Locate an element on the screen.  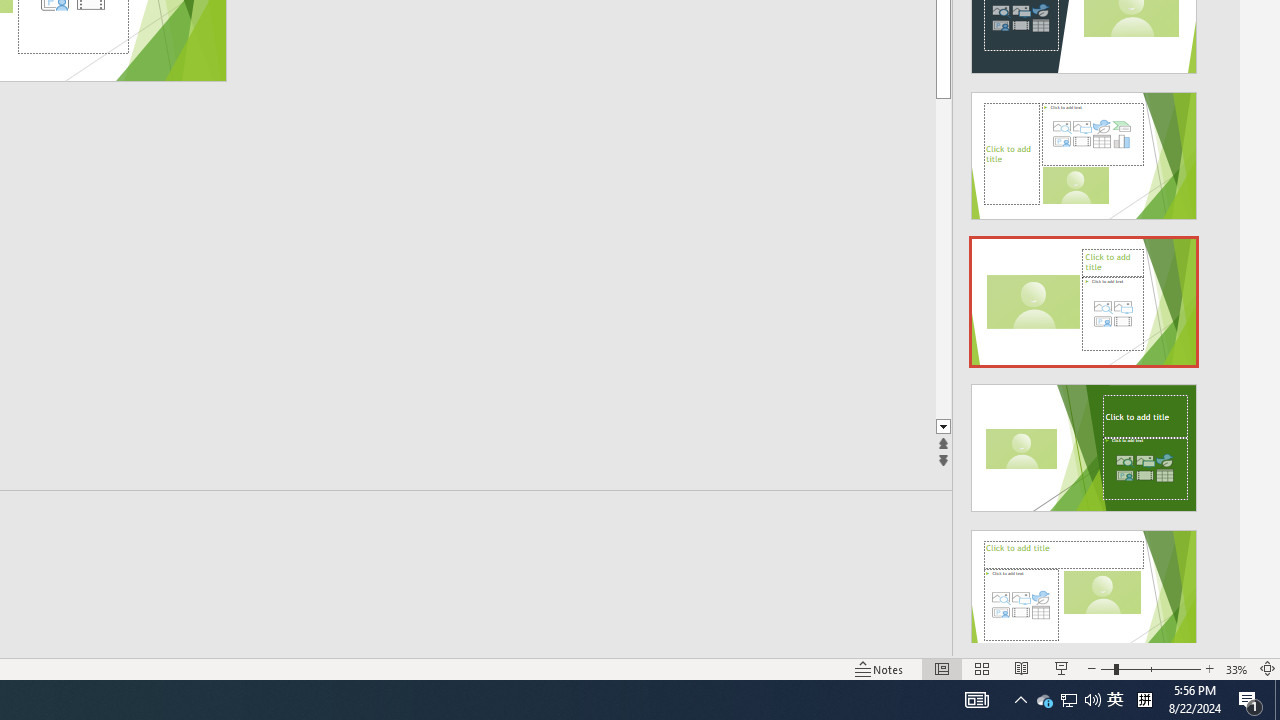
Reading View is located at coordinates (1022, 668).